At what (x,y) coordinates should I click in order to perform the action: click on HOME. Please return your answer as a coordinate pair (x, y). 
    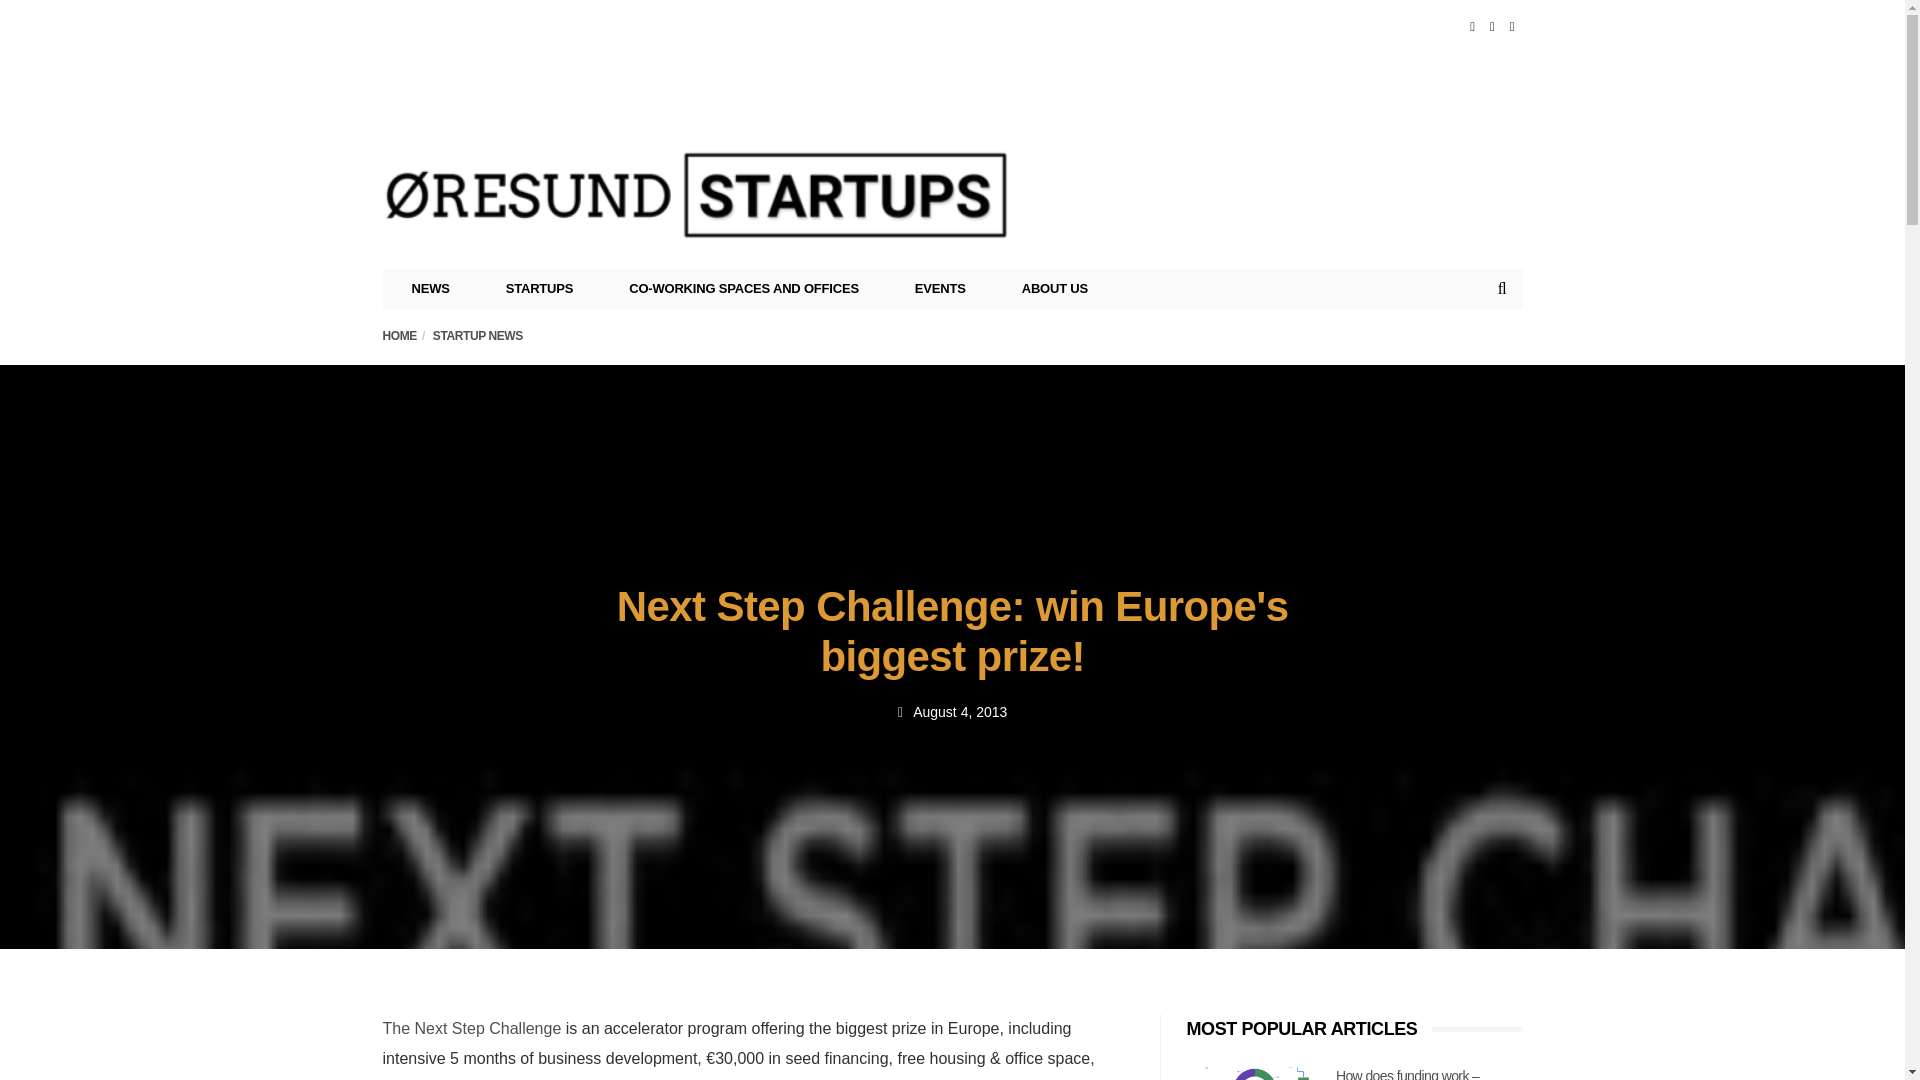
    Looking at the image, I should click on (399, 336).